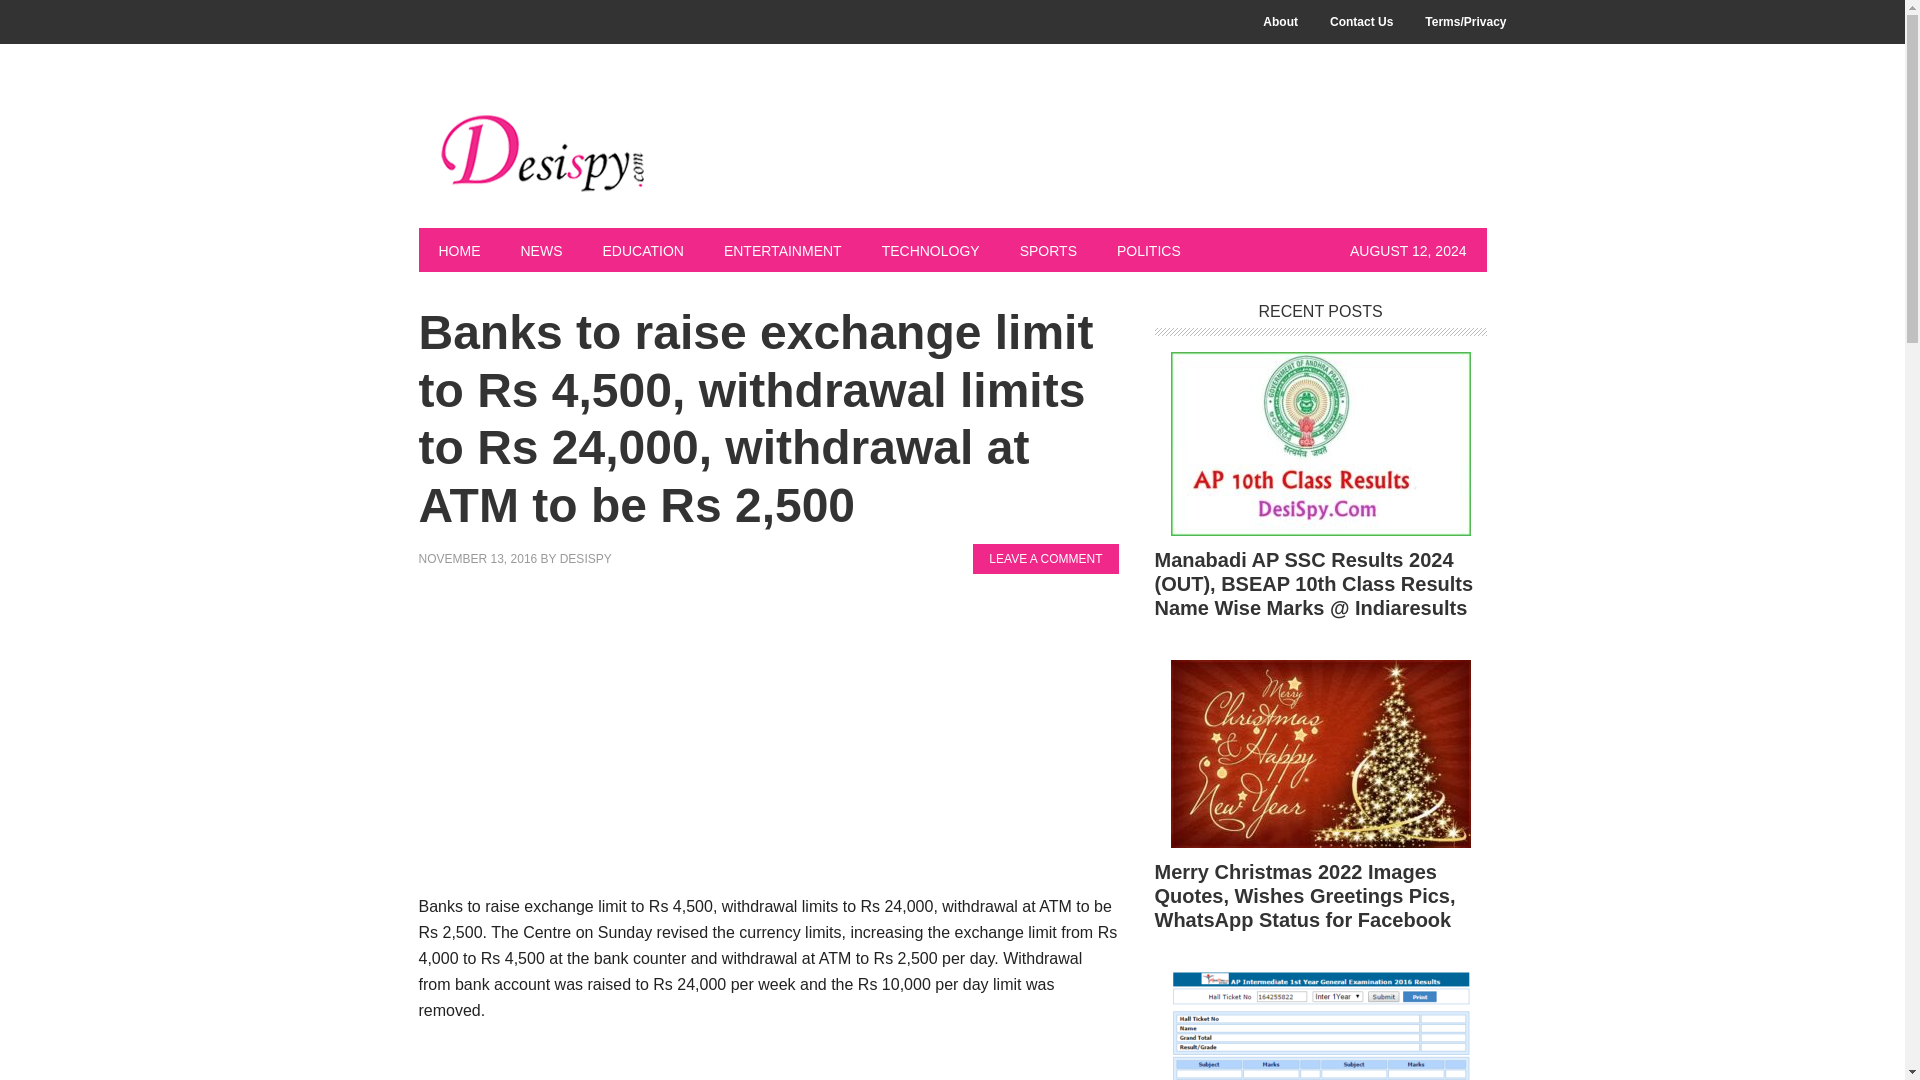 This screenshot has width=1920, height=1080. Describe the element at coordinates (768, 744) in the screenshot. I see `Advertisement` at that location.